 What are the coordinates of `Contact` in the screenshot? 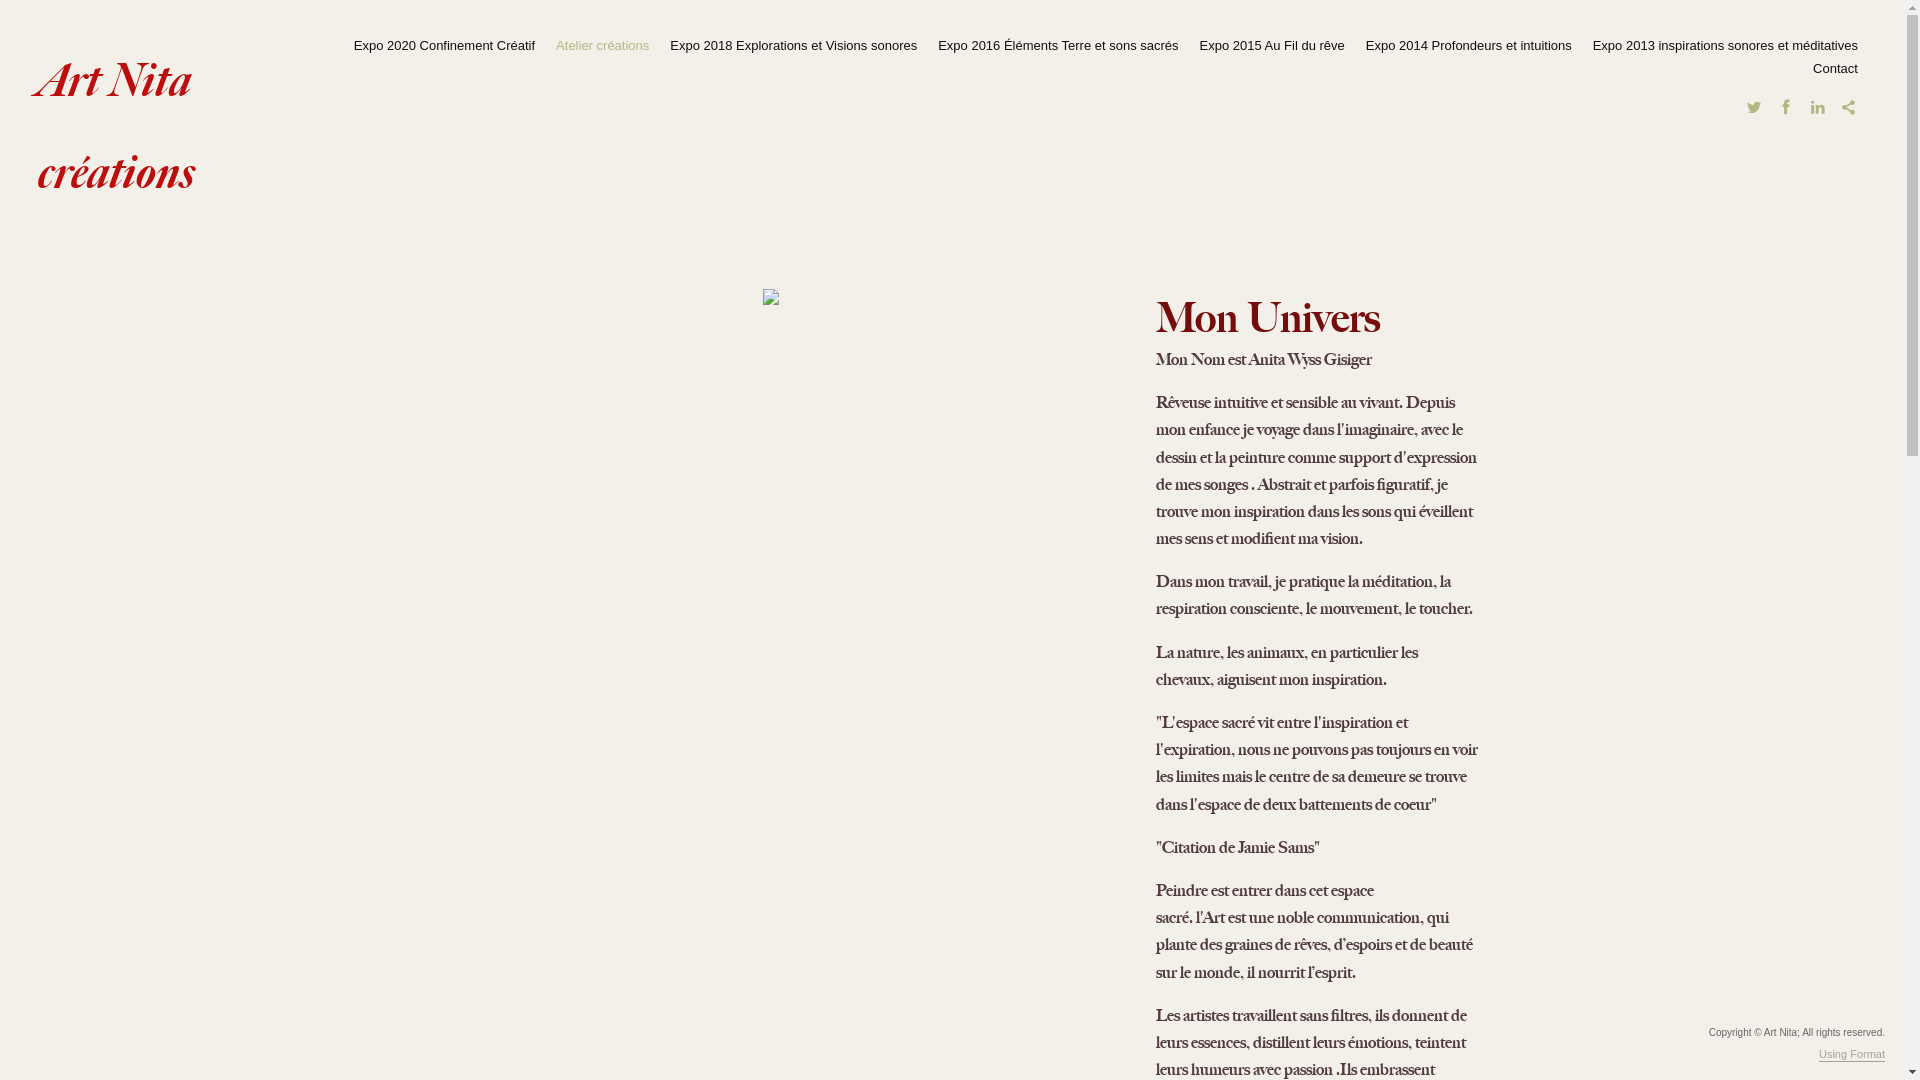 It's located at (1836, 68).